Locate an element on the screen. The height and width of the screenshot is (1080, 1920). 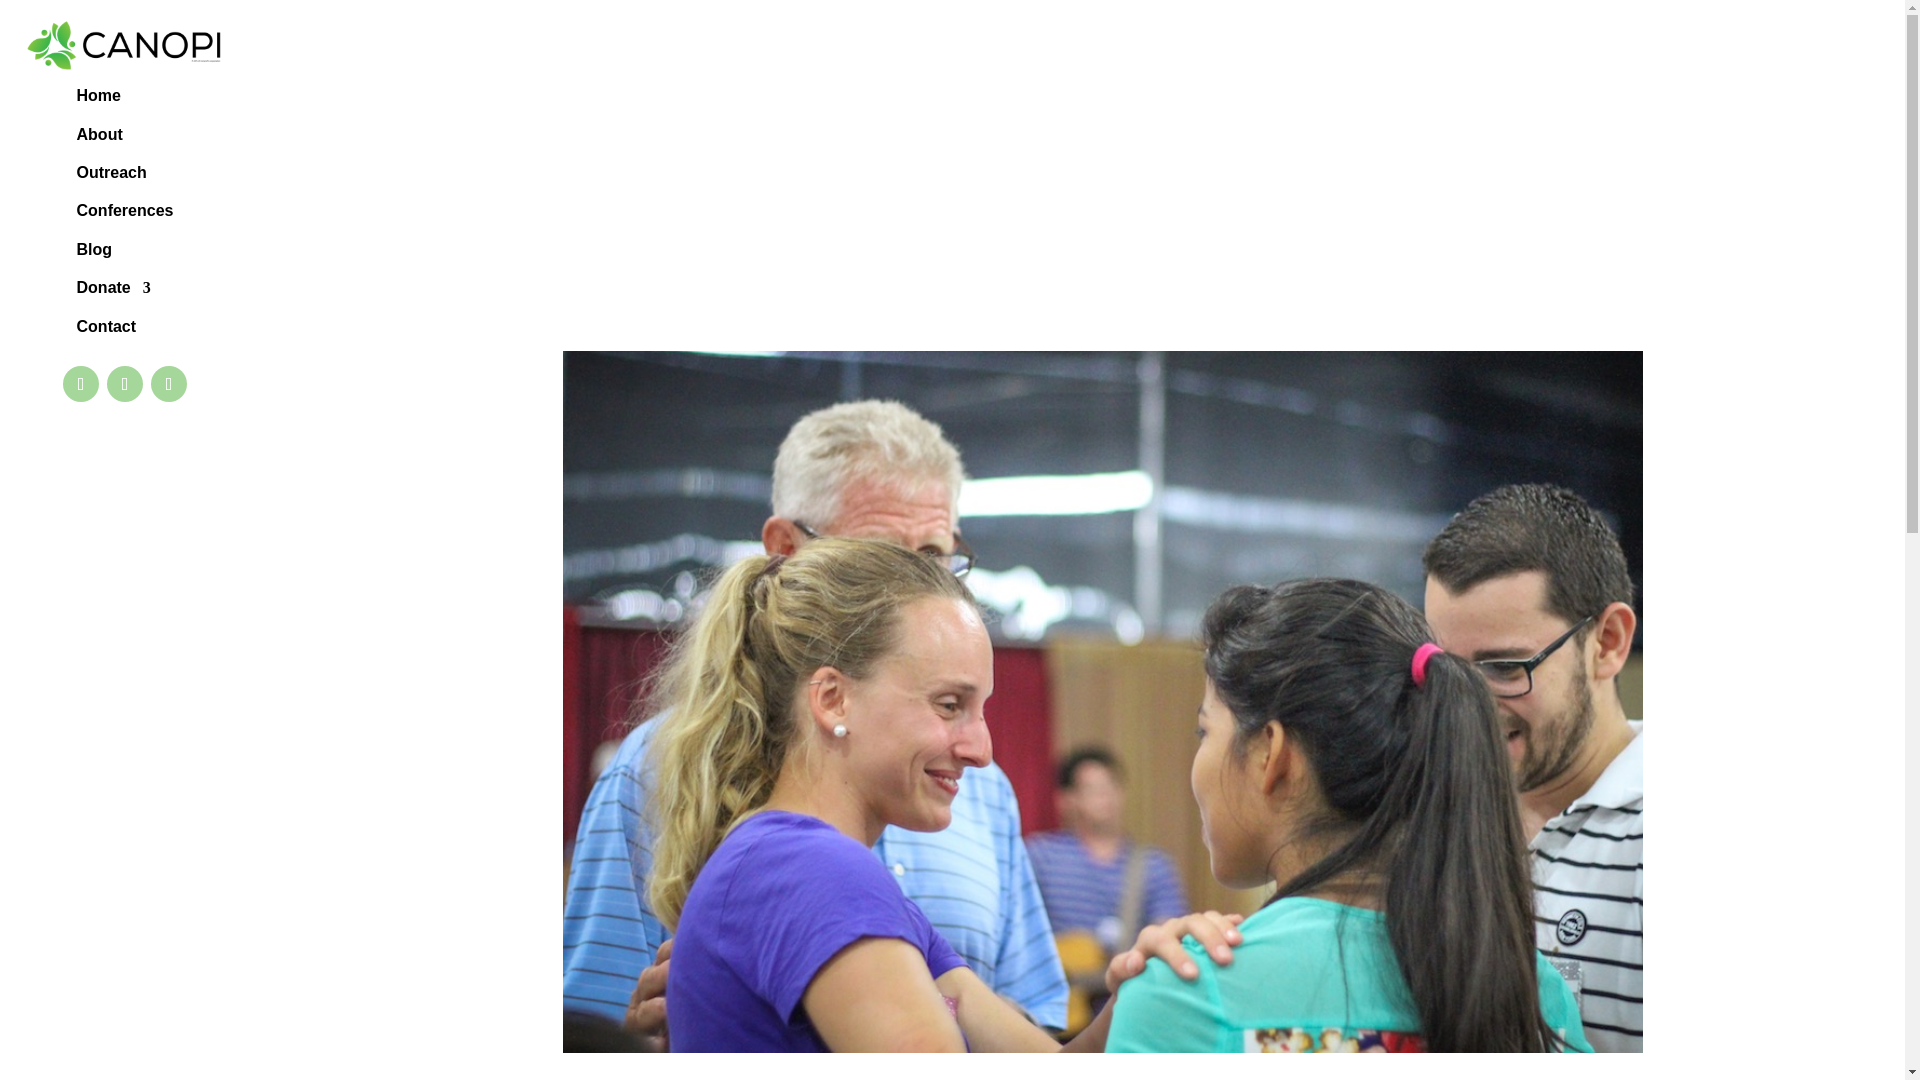
Outreach is located at coordinates (112, 177).